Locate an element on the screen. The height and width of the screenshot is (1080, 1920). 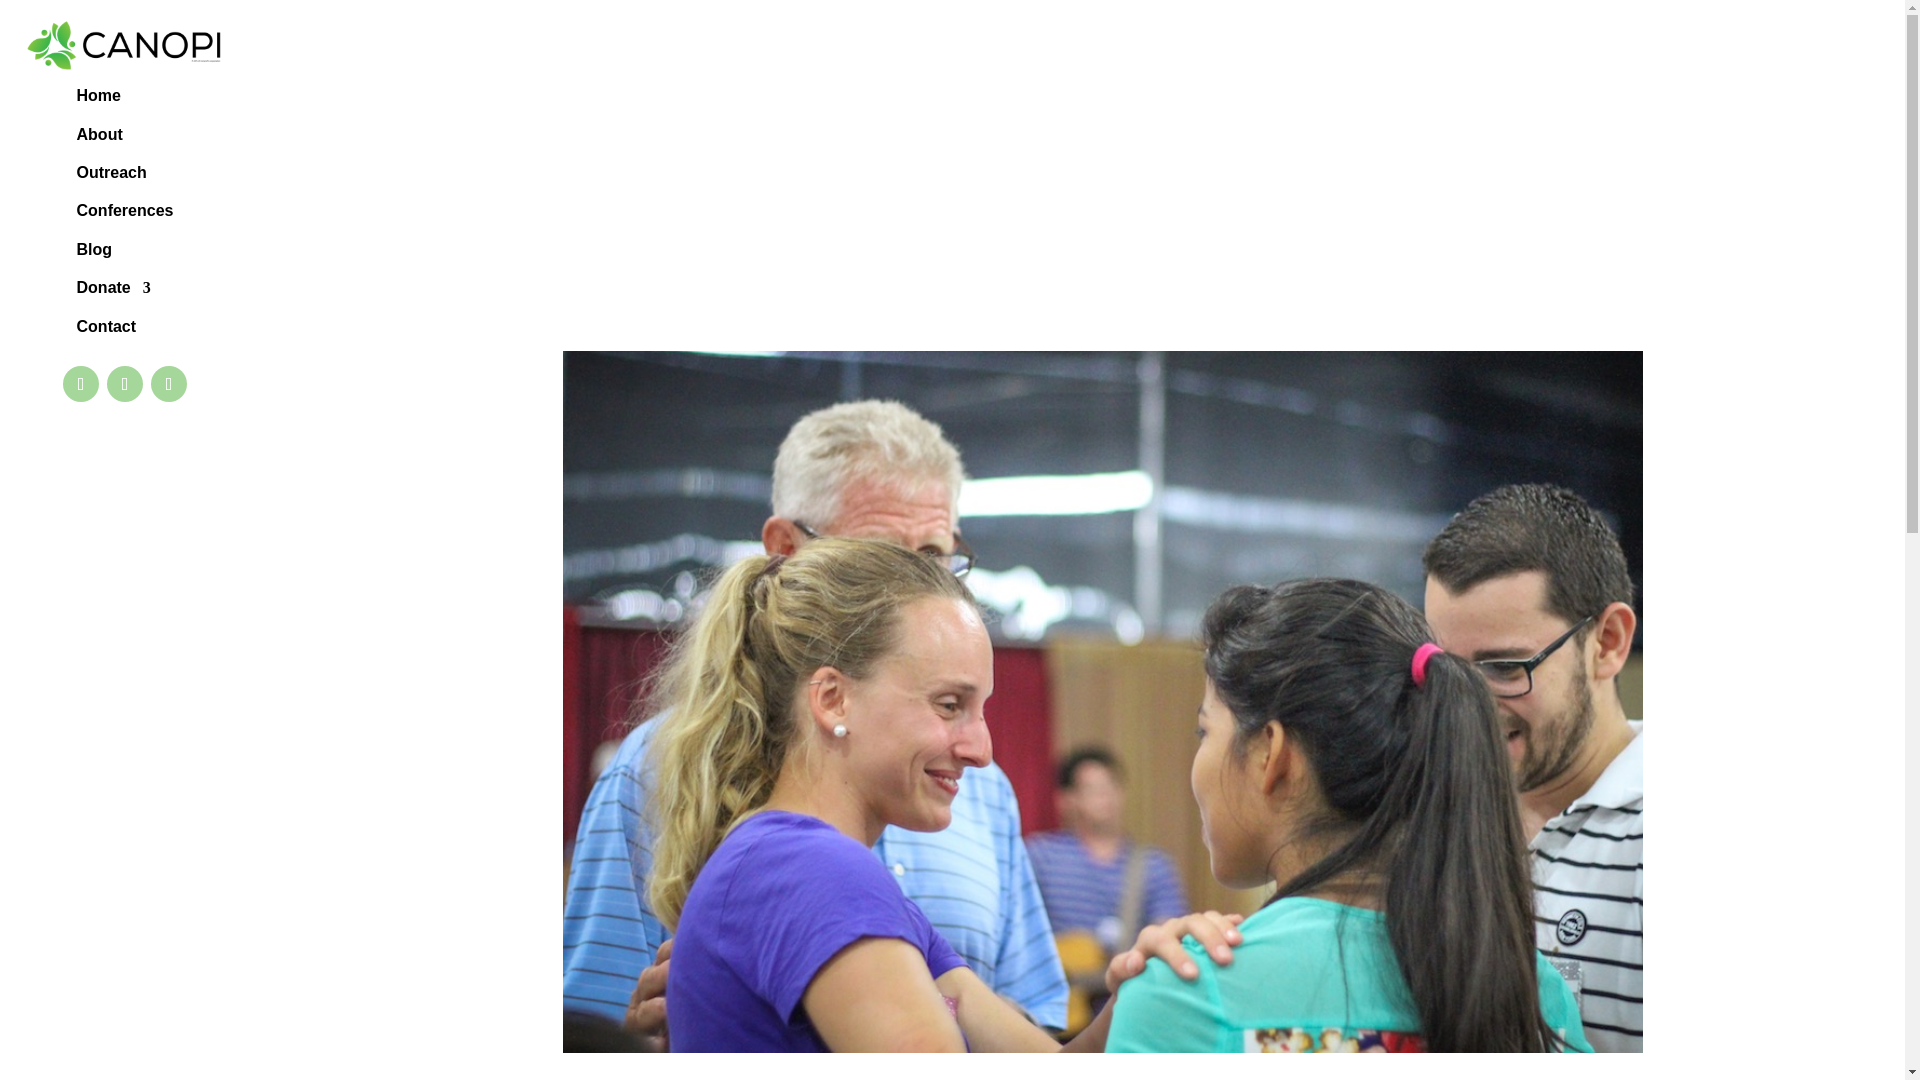
Outreach is located at coordinates (112, 177).